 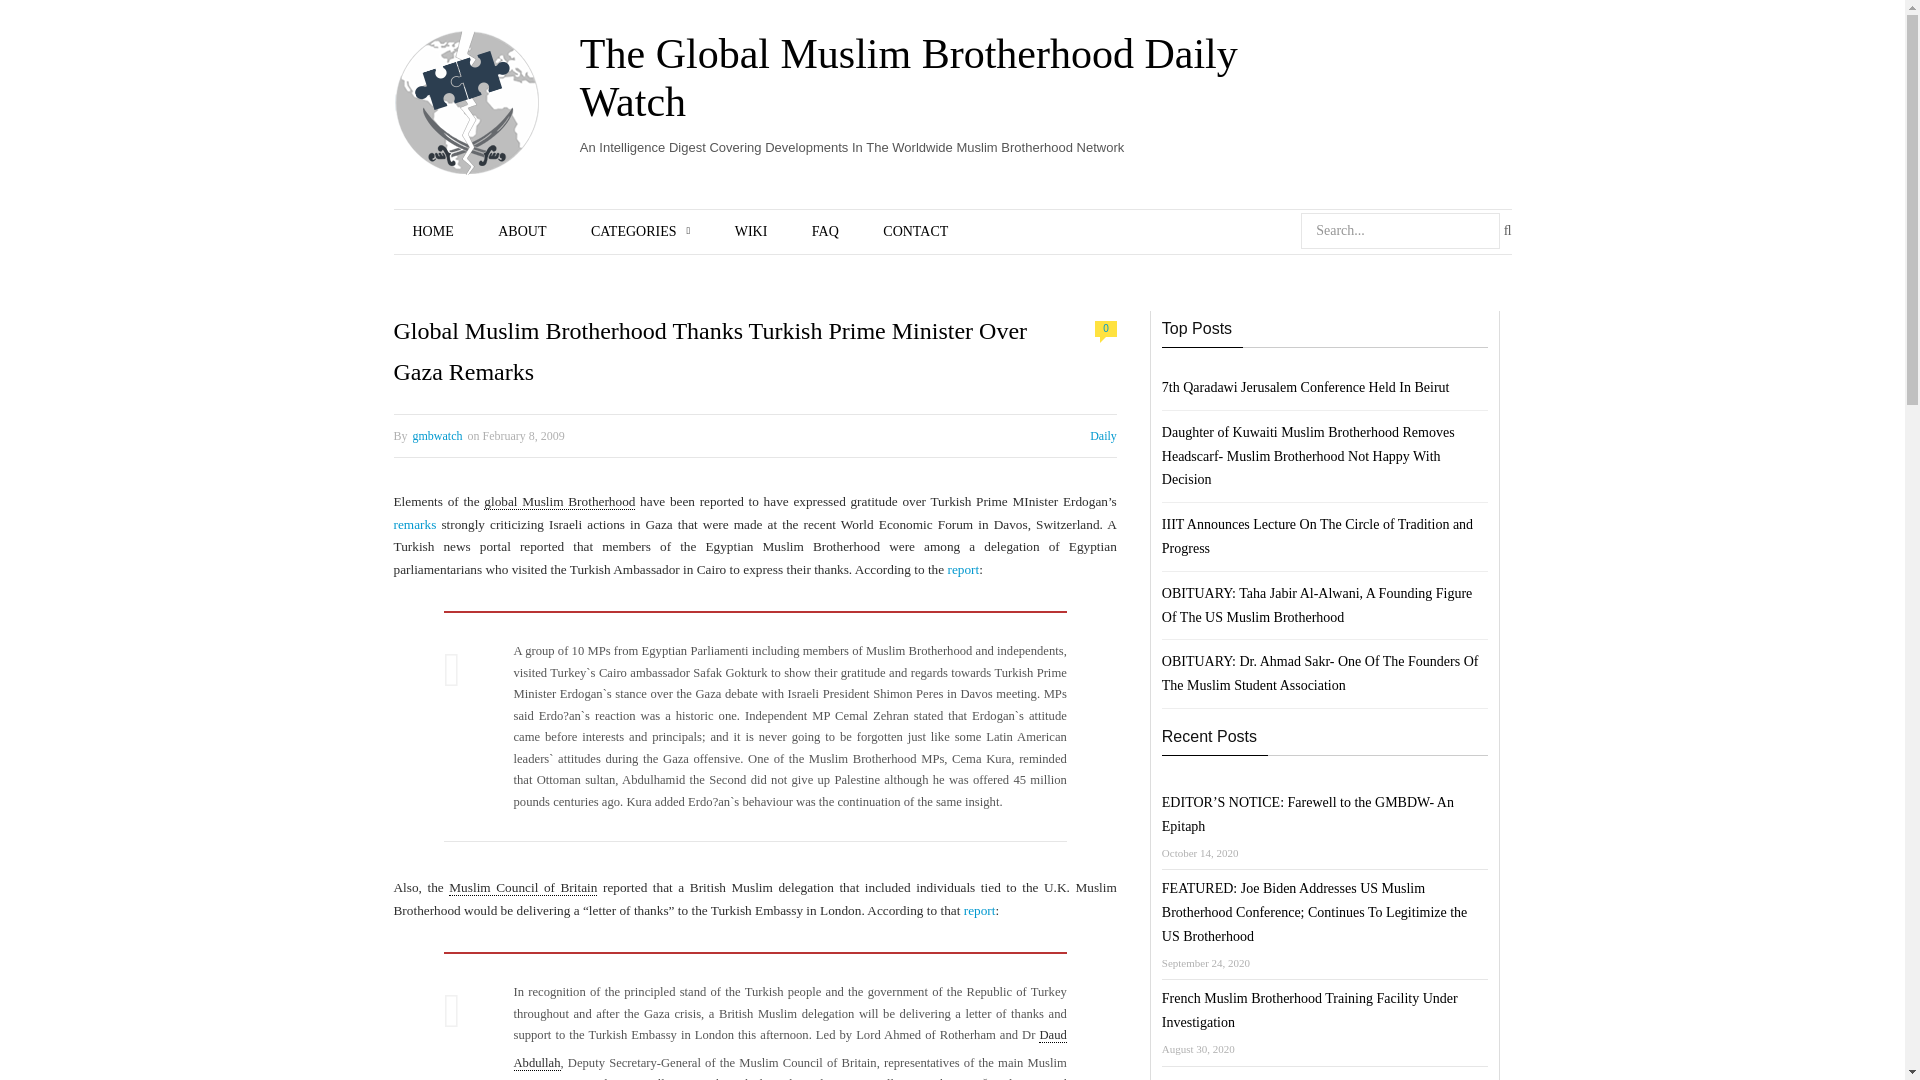 I want to click on CONTACT, so click(x=914, y=232).